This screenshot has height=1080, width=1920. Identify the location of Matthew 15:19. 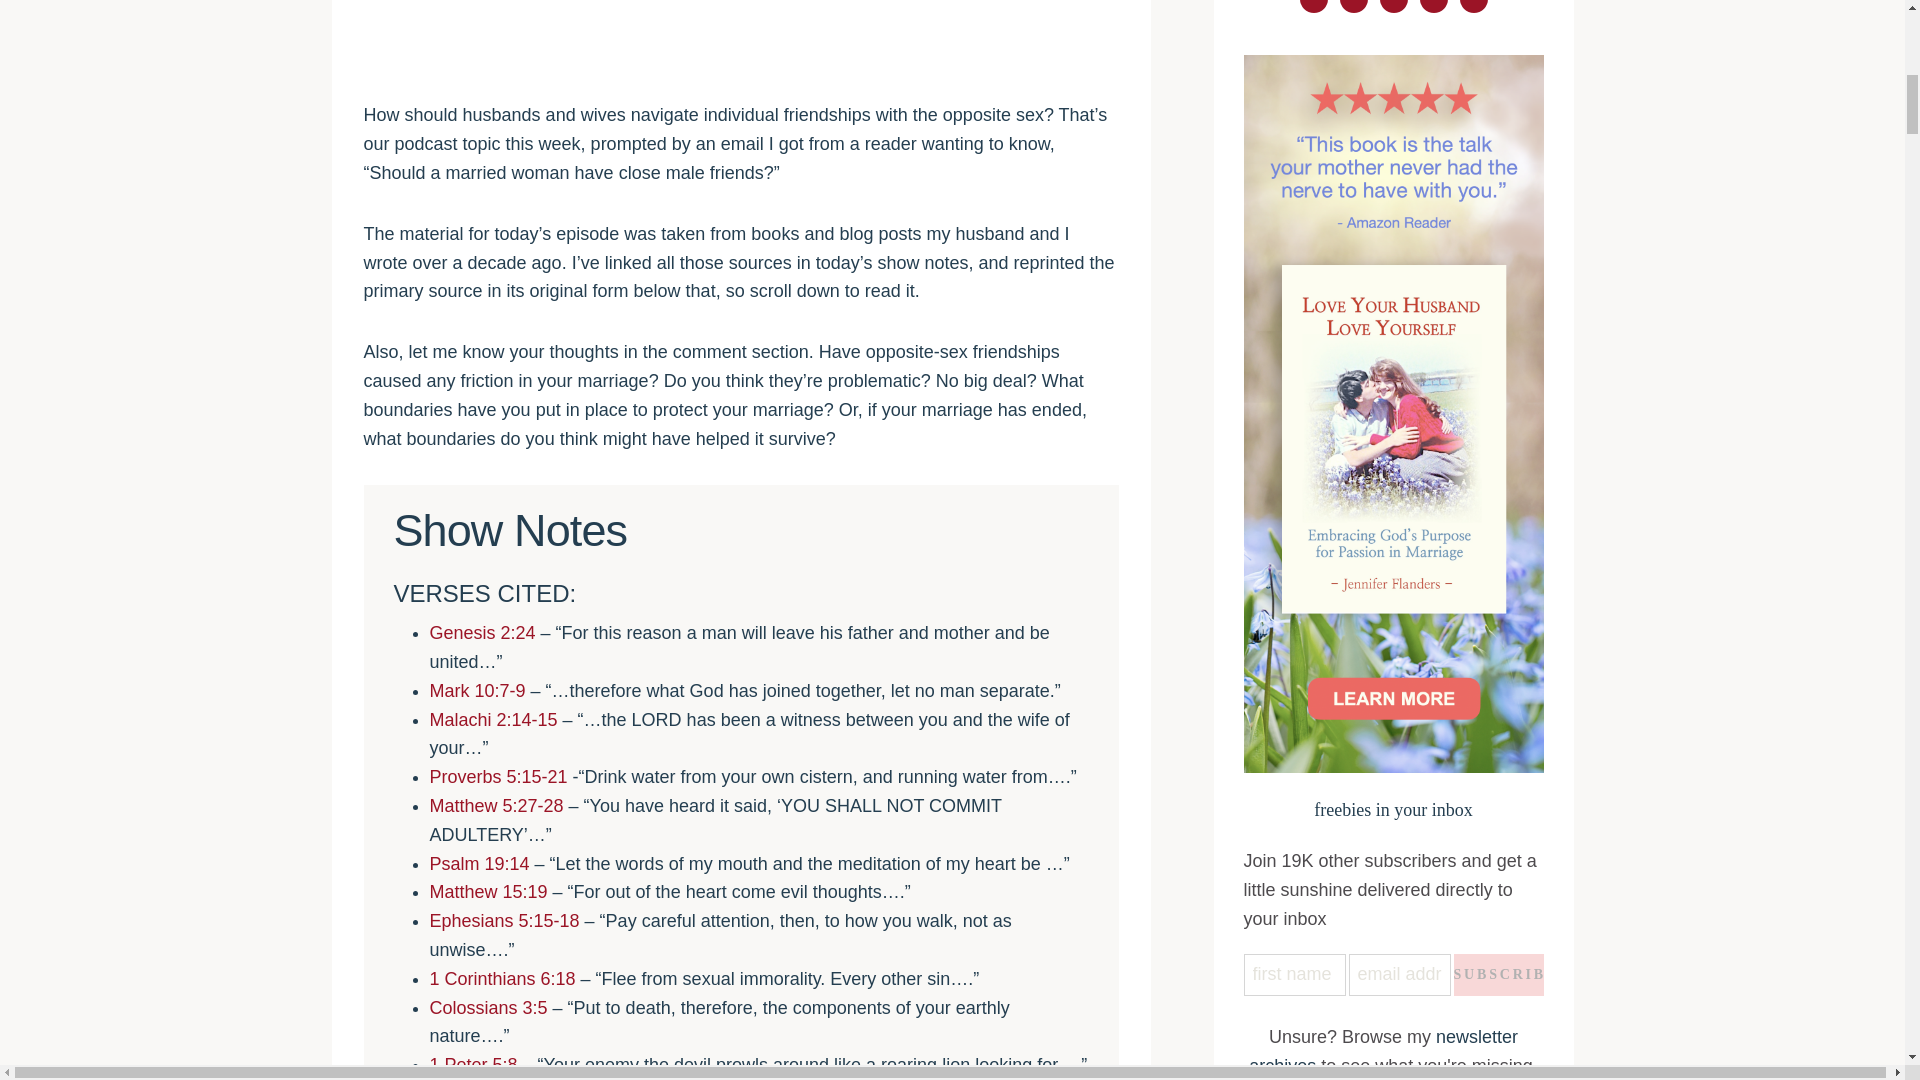
(488, 892).